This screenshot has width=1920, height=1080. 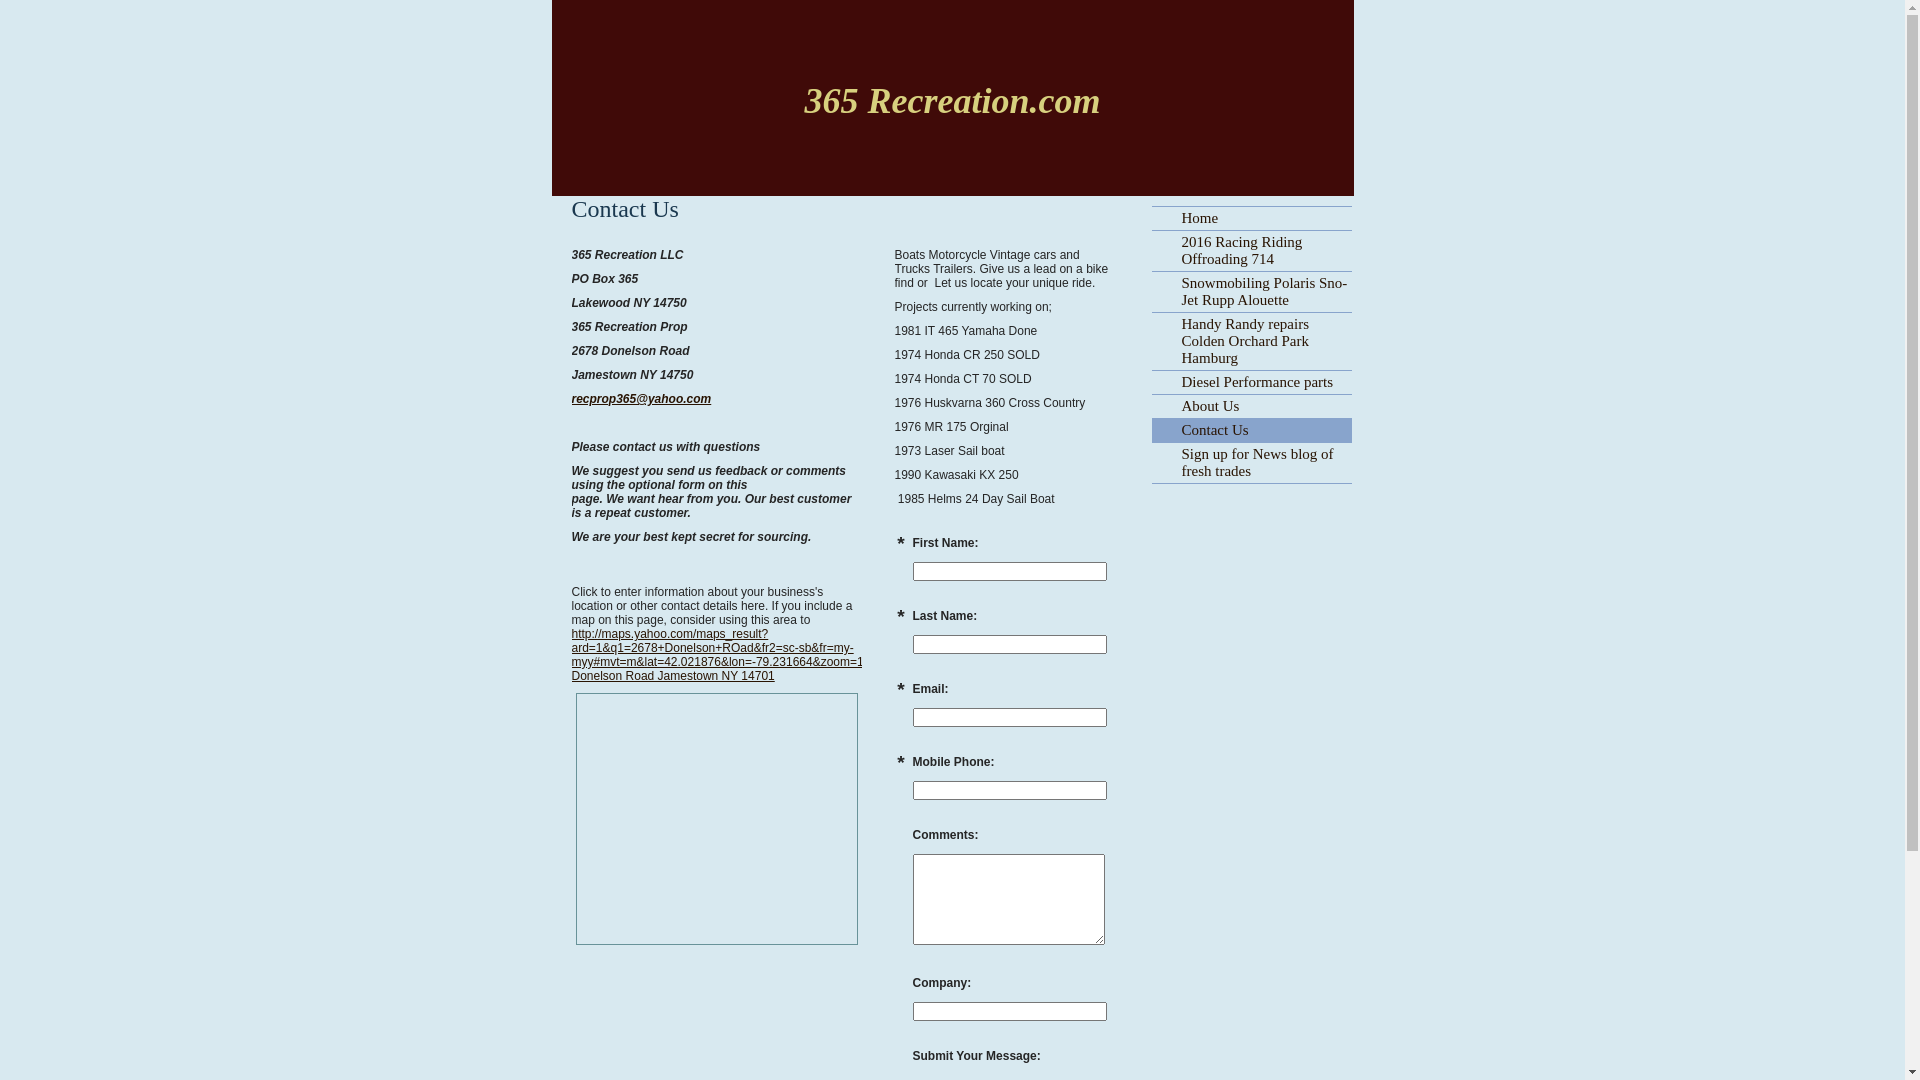 What do you see at coordinates (1252, 342) in the screenshot?
I see `Handy Randy repairs Colden Orchard Park Hamburg` at bounding box center [1252, 342].